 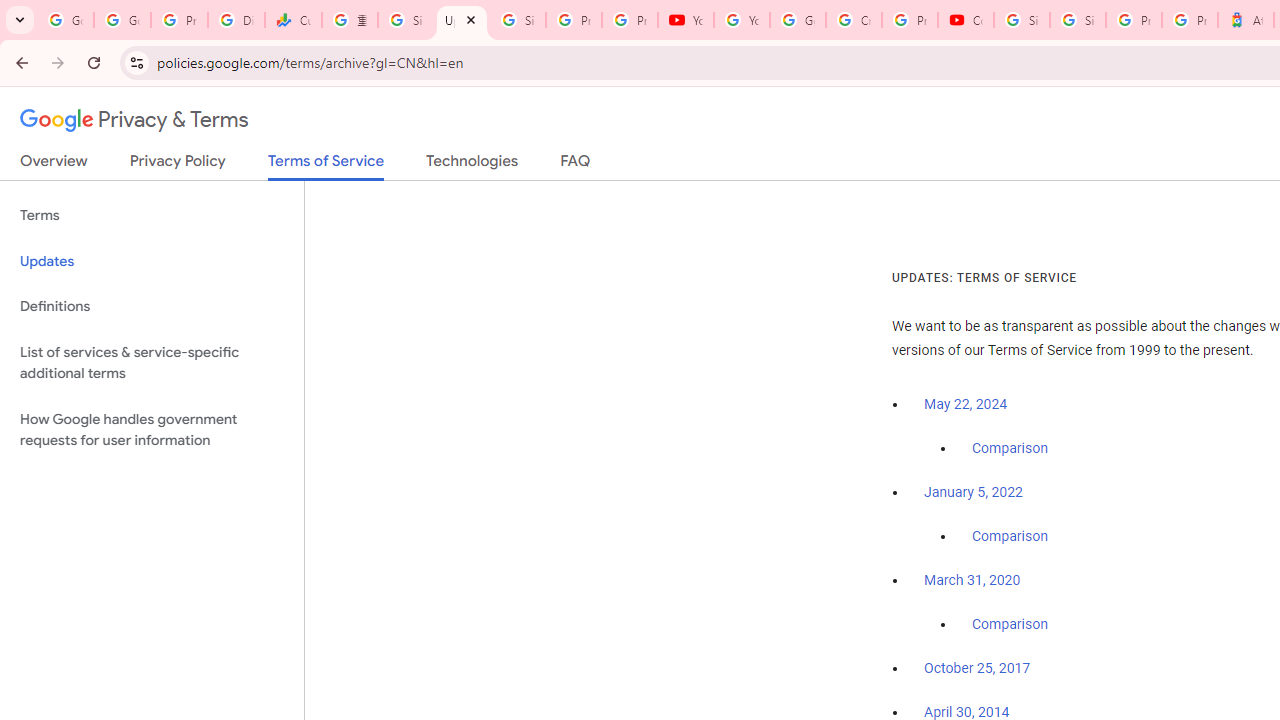 I want to click on How Google handles government requests for user information, so click(x=152, y=430).